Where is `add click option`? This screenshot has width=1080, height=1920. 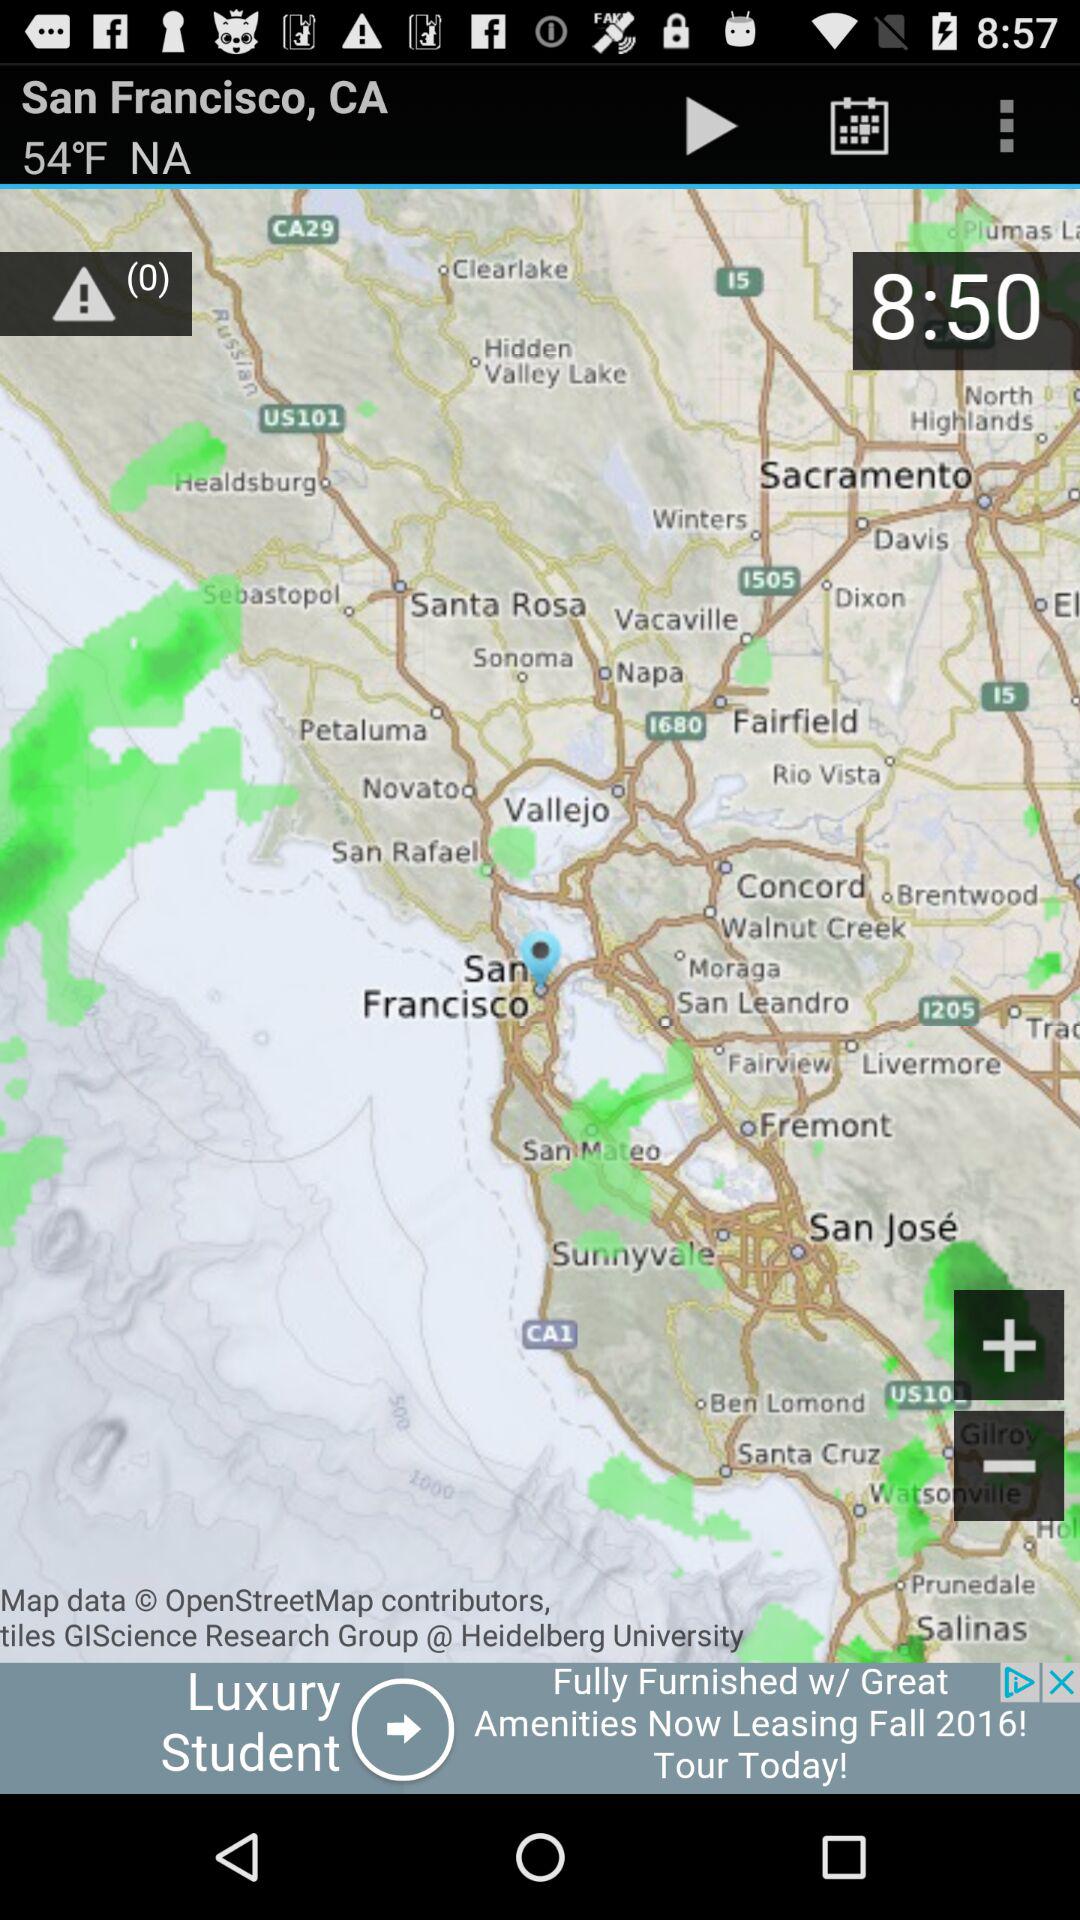
add click option is located at coordinates (540, 1728).